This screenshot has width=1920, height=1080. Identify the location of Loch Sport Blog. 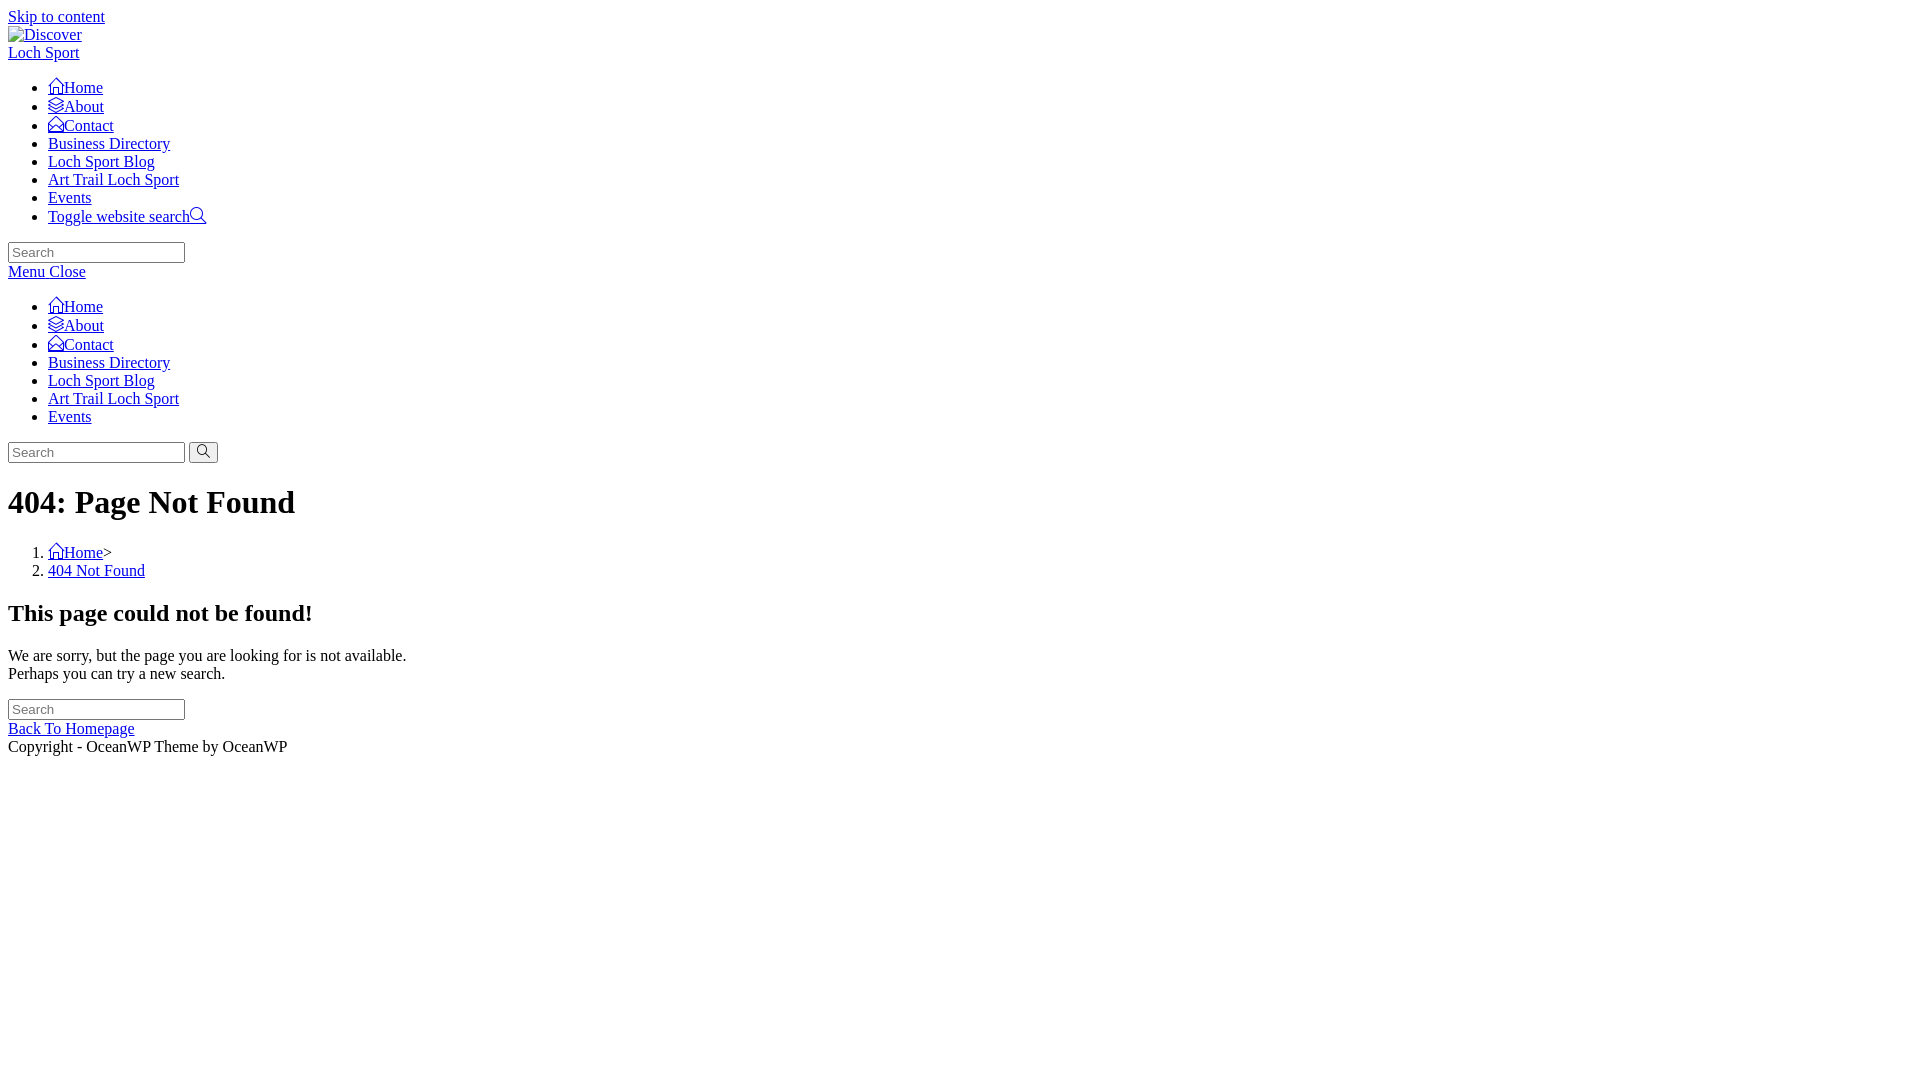
(102, 162).